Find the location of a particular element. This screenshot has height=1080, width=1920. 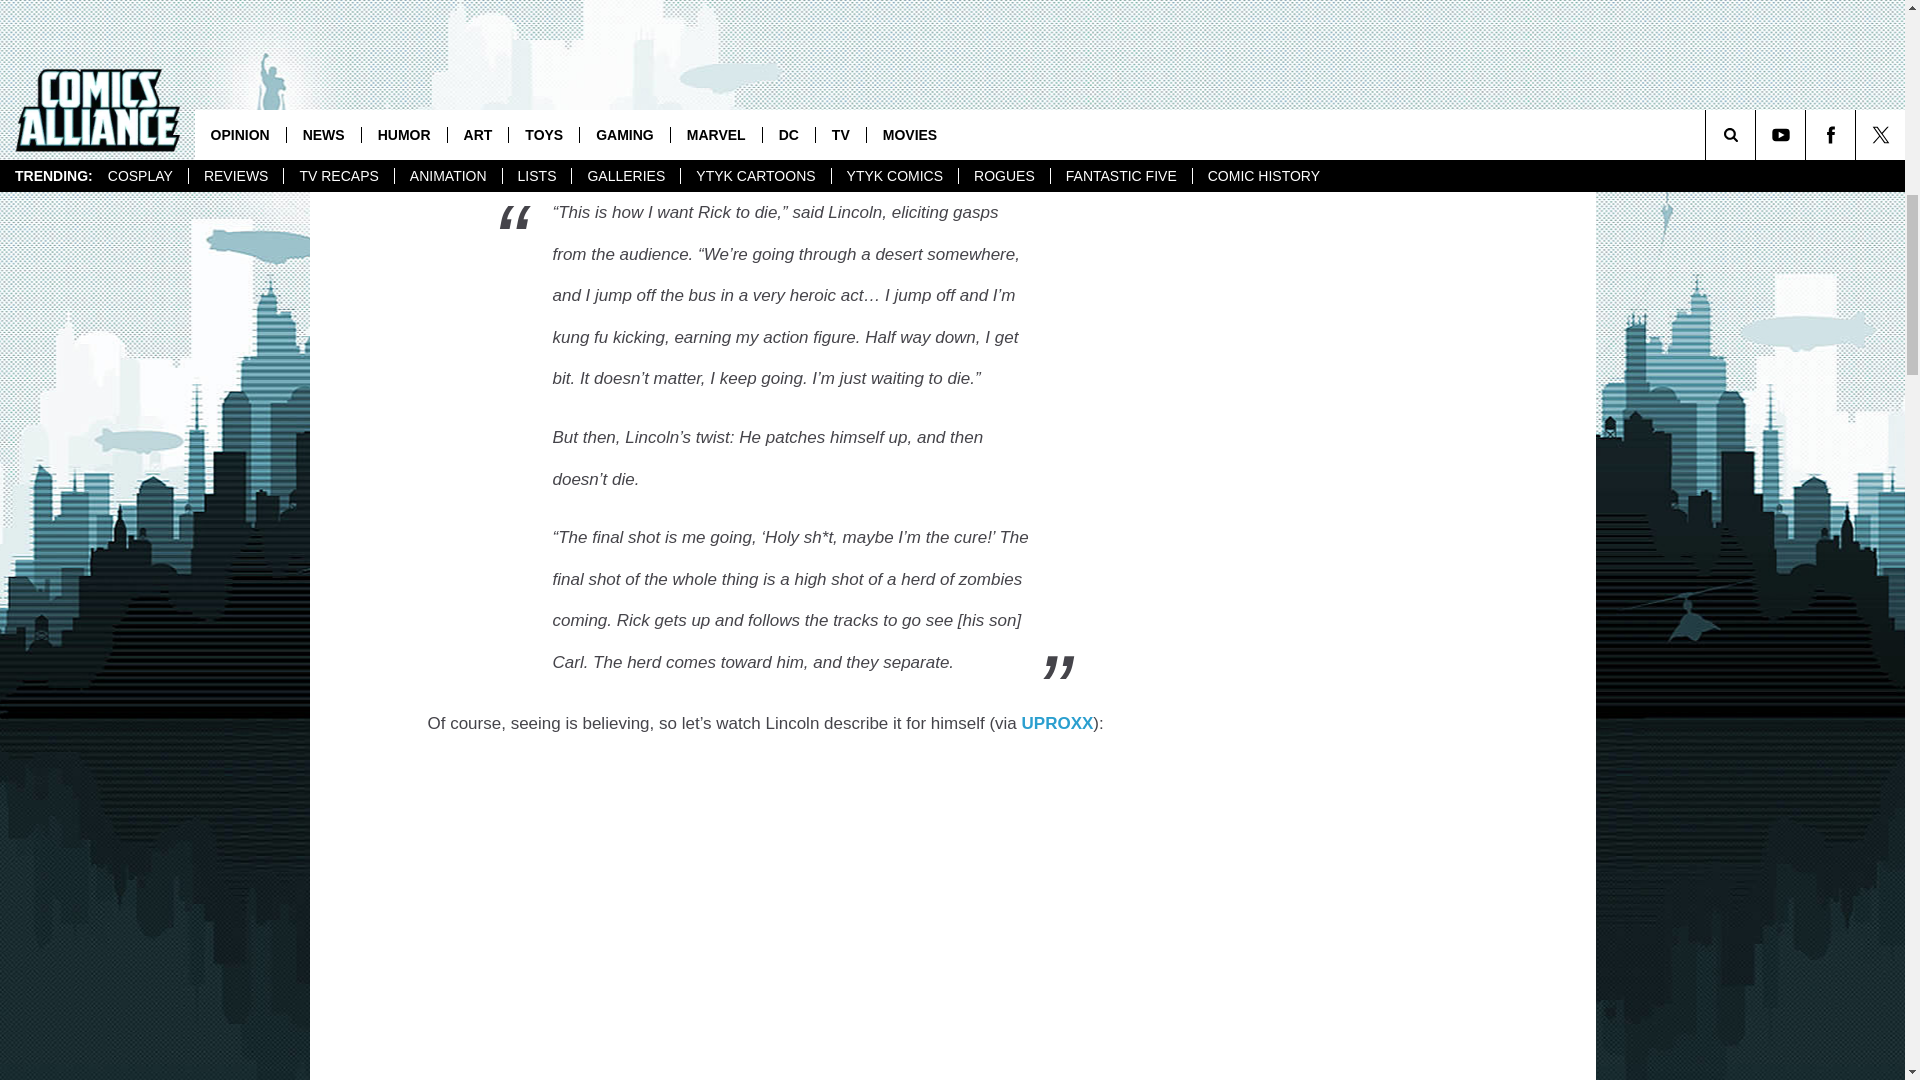

IndieWire is located at coordinates (554, 150).